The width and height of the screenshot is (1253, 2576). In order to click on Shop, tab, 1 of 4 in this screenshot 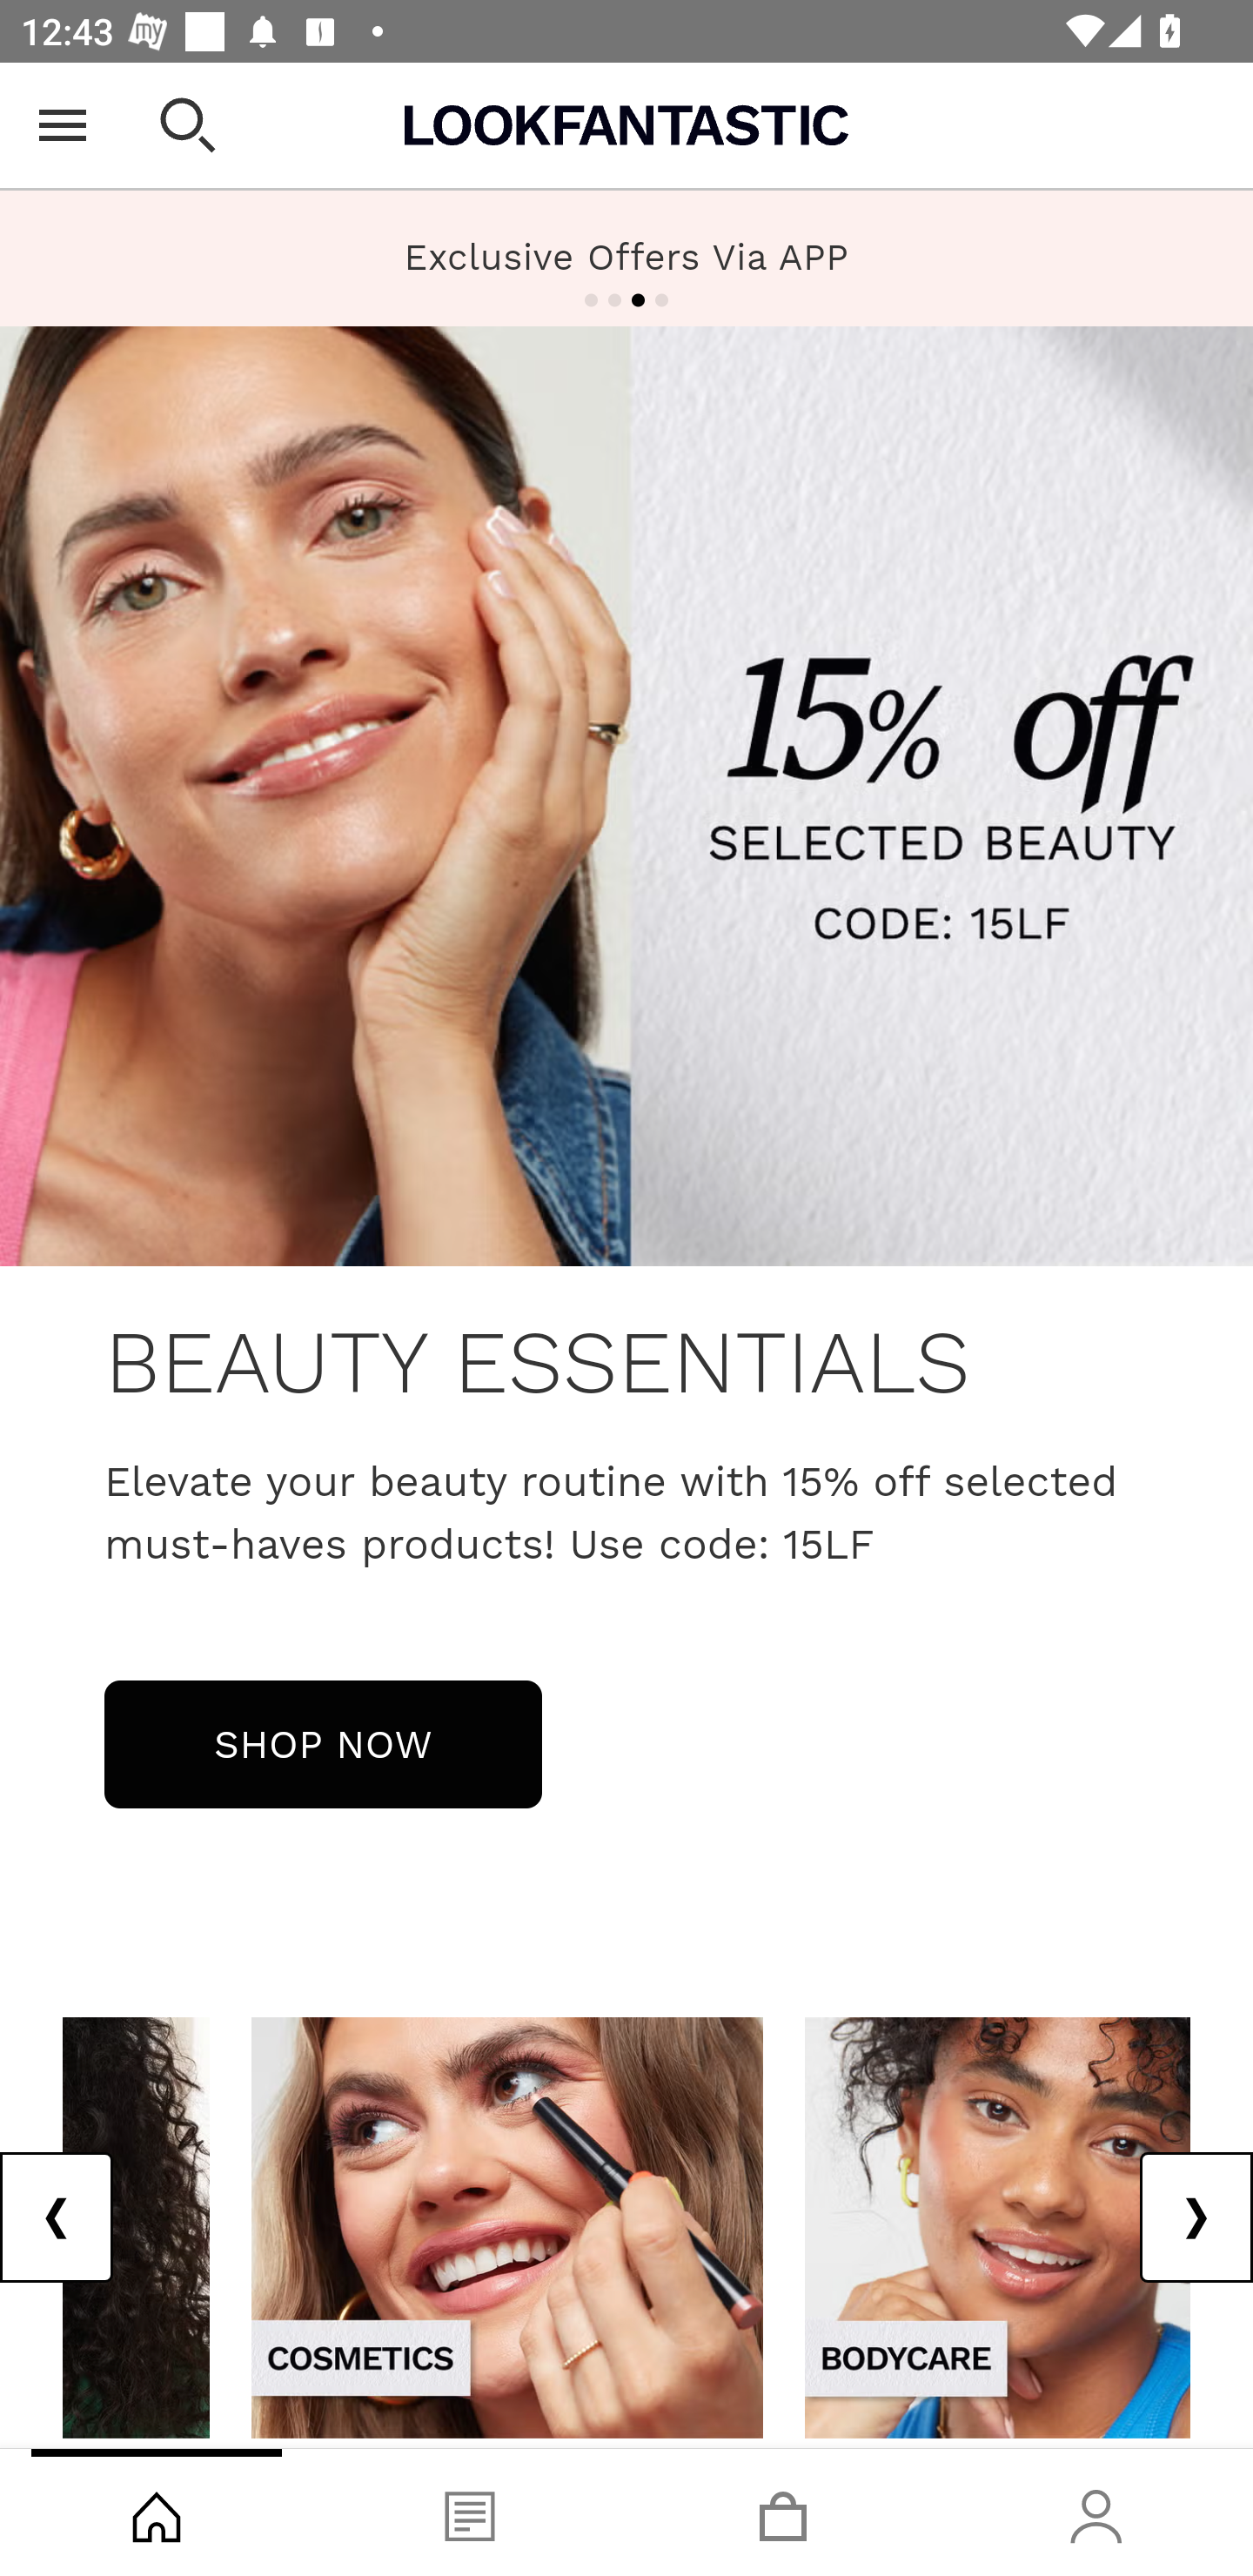, I will do `click(157, 2512)`.